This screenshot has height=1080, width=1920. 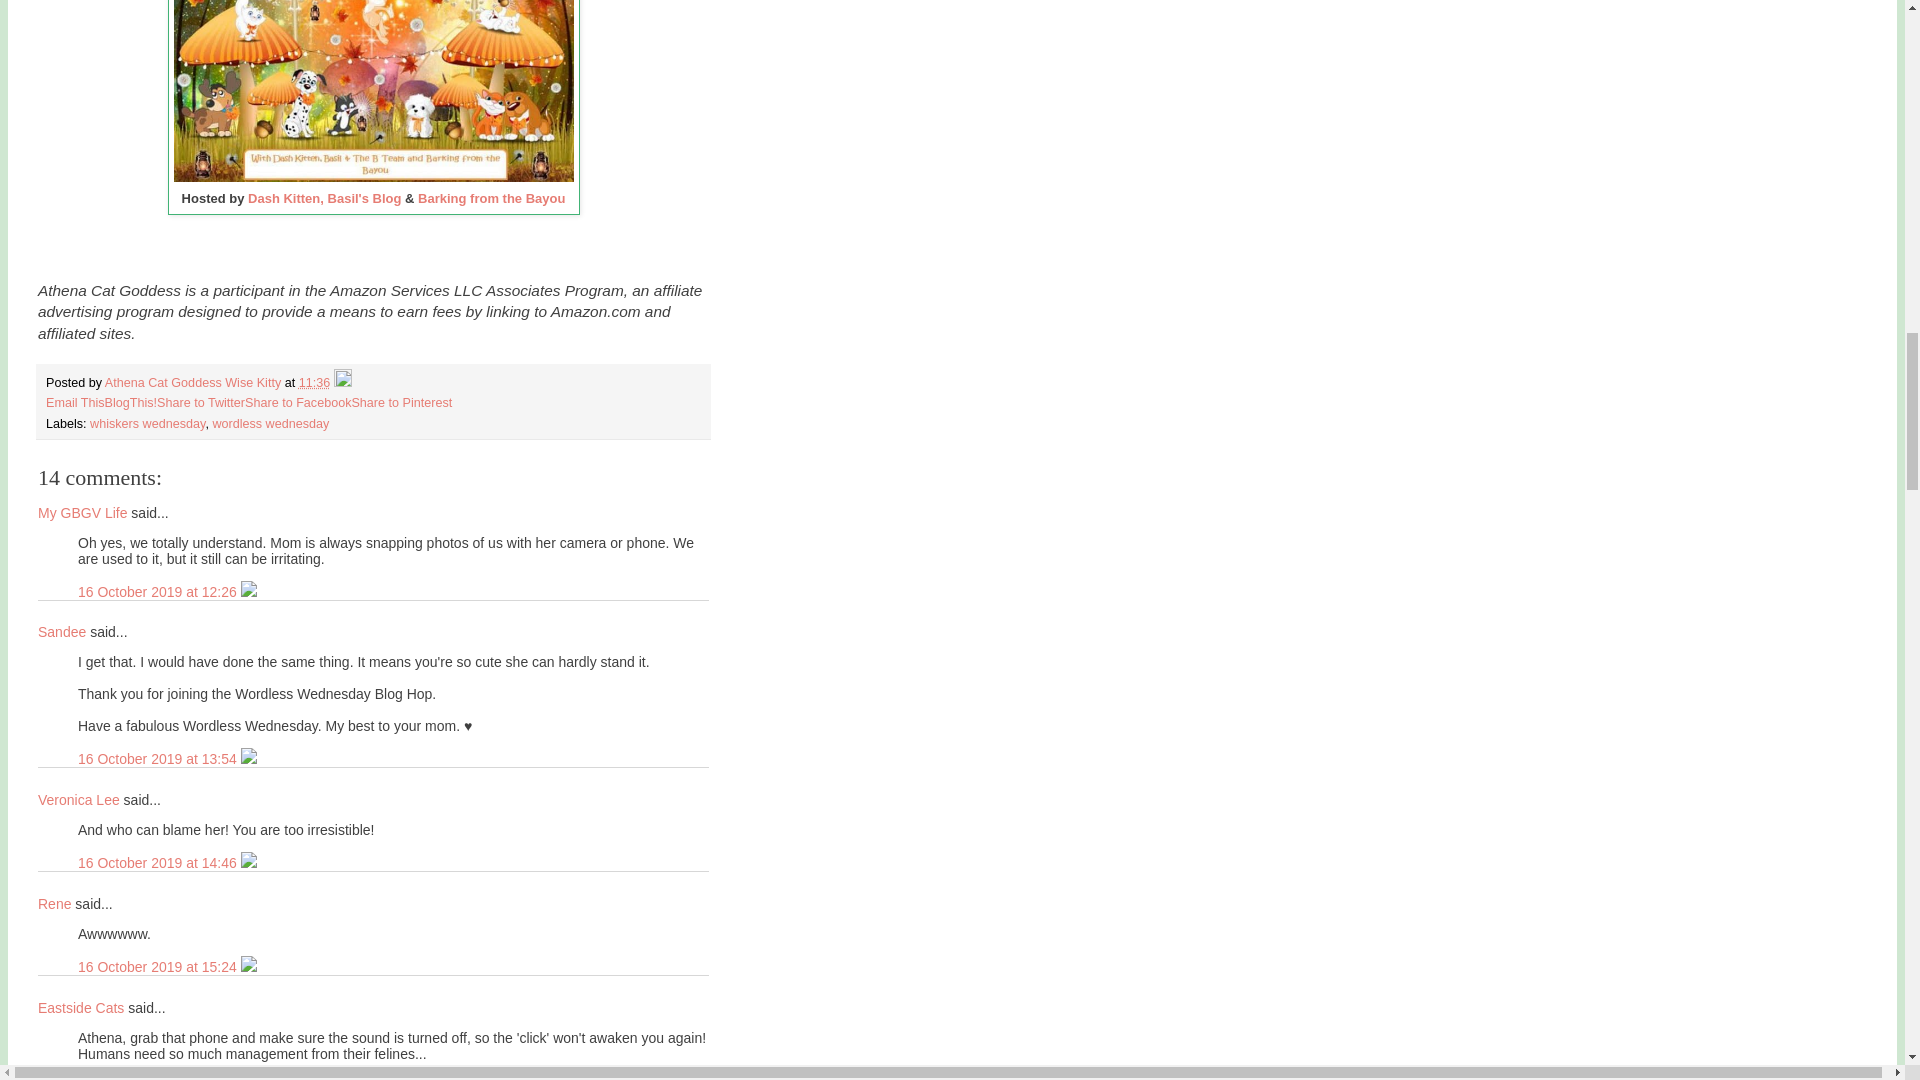 I want to click on whiskers wednesday, so click(x=148, y=423).